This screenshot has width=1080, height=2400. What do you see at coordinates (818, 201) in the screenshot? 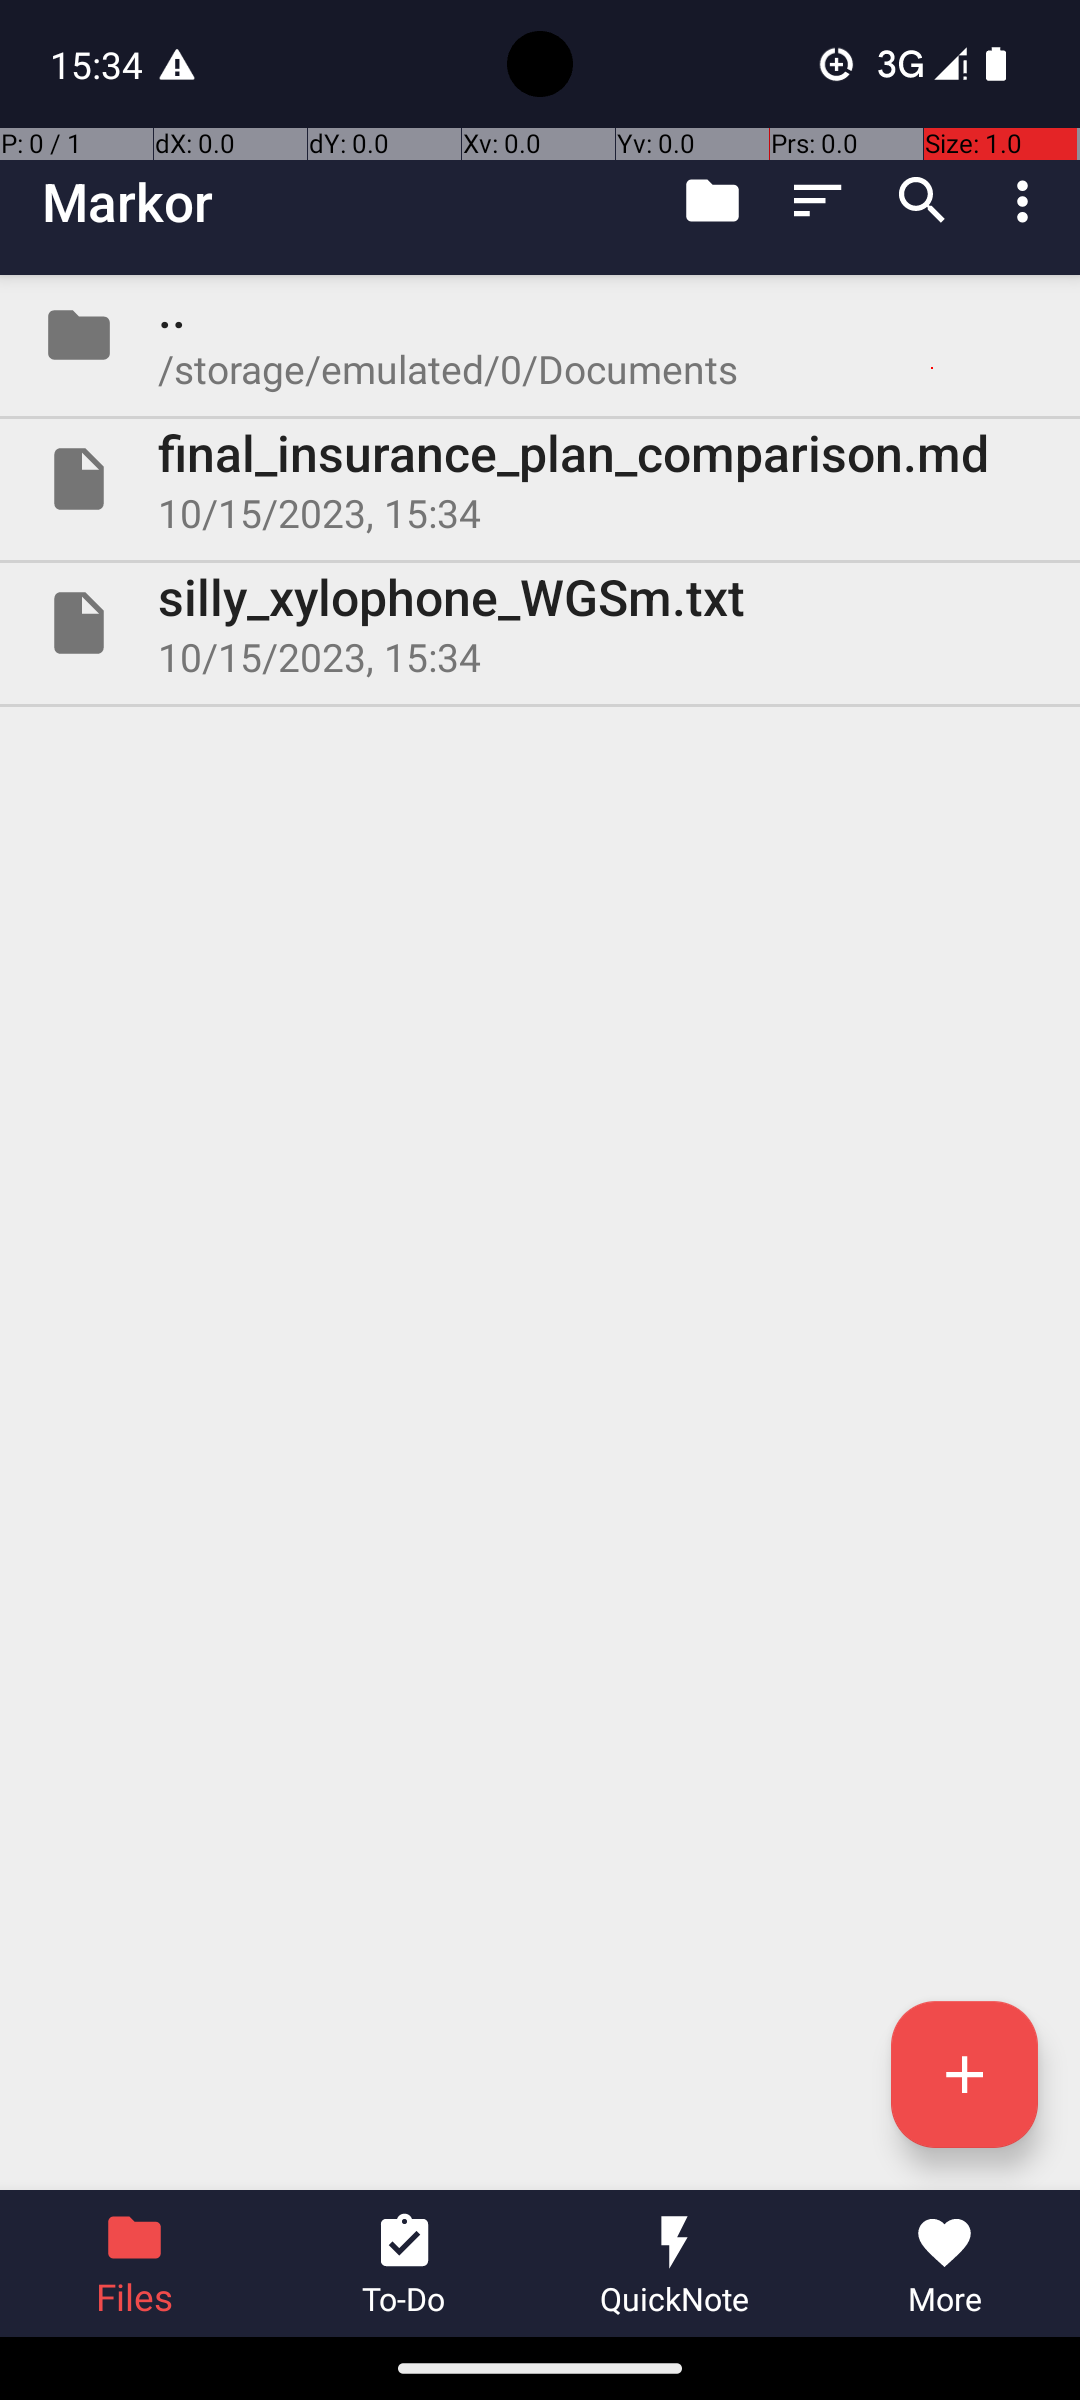
I see `Sort by` at bounding box center [818, 201].